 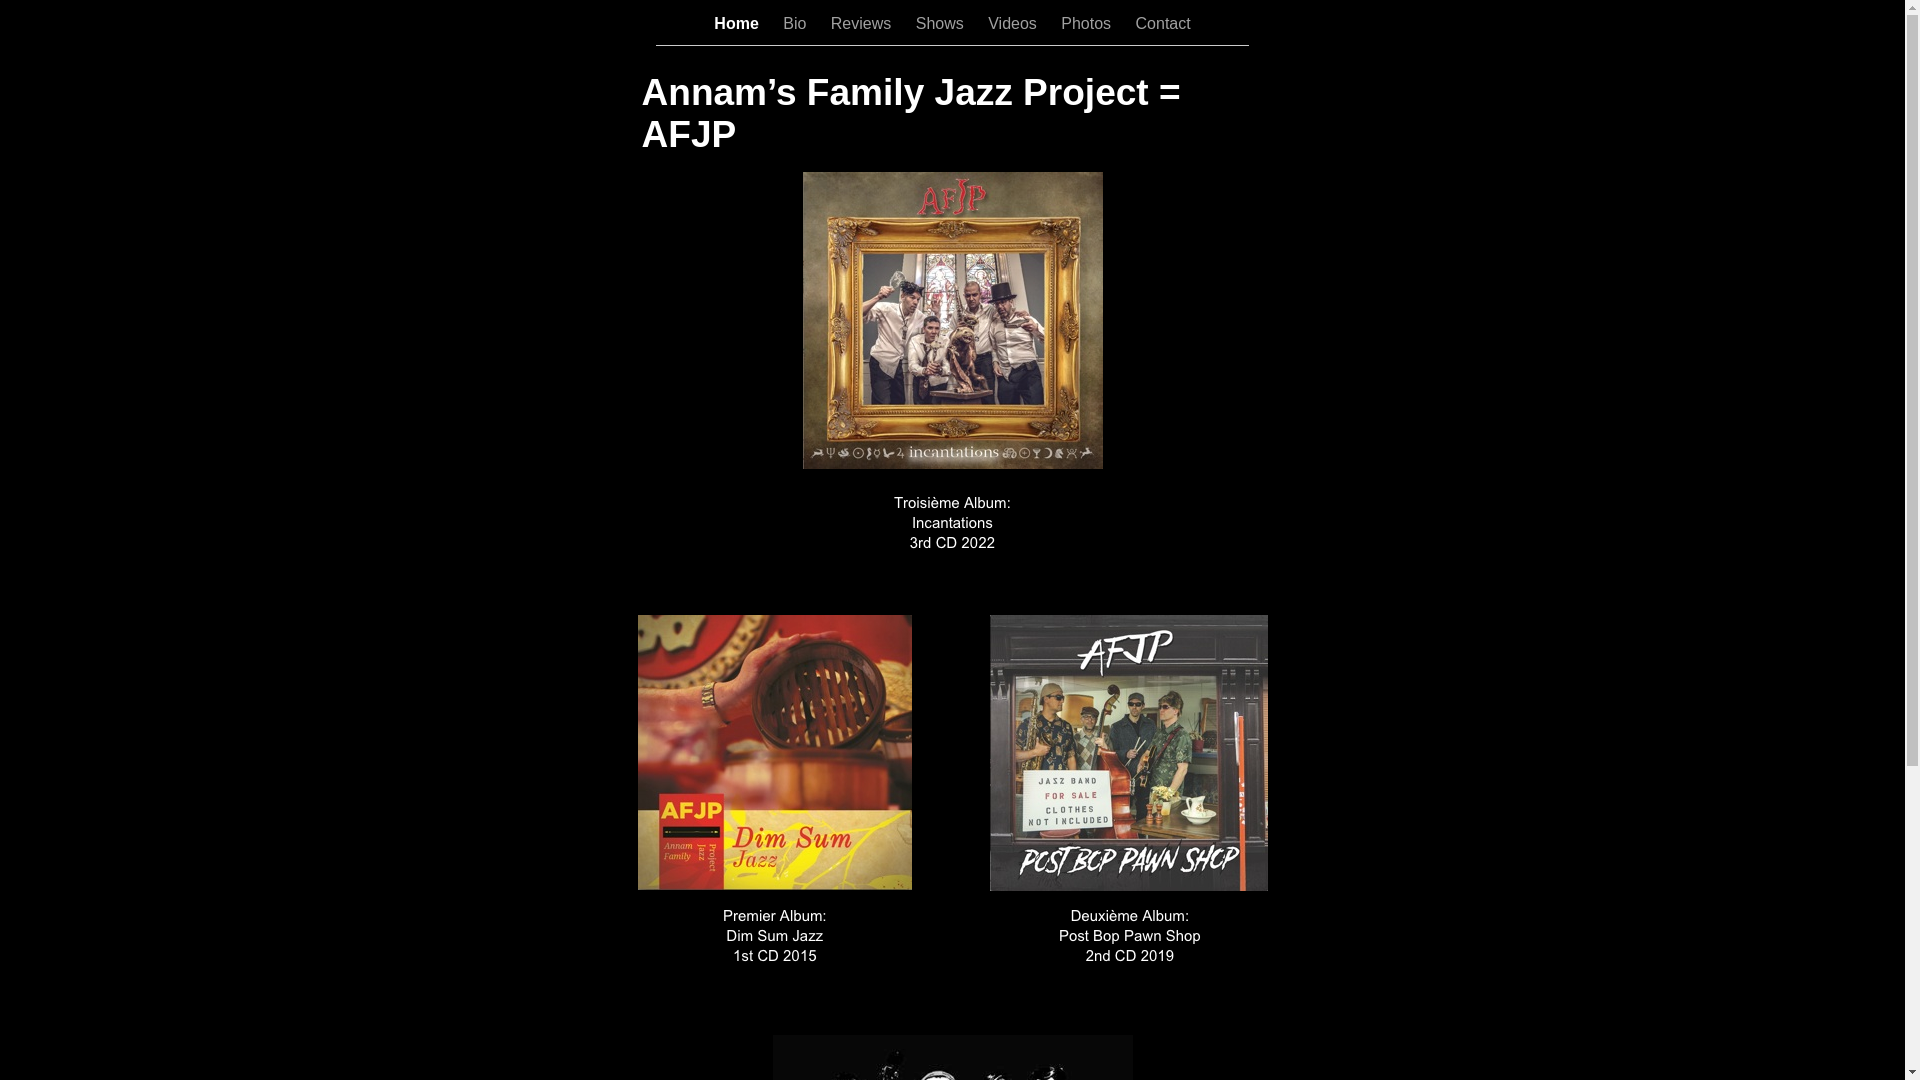 I want to click on Home, so click(x=738, y=24).